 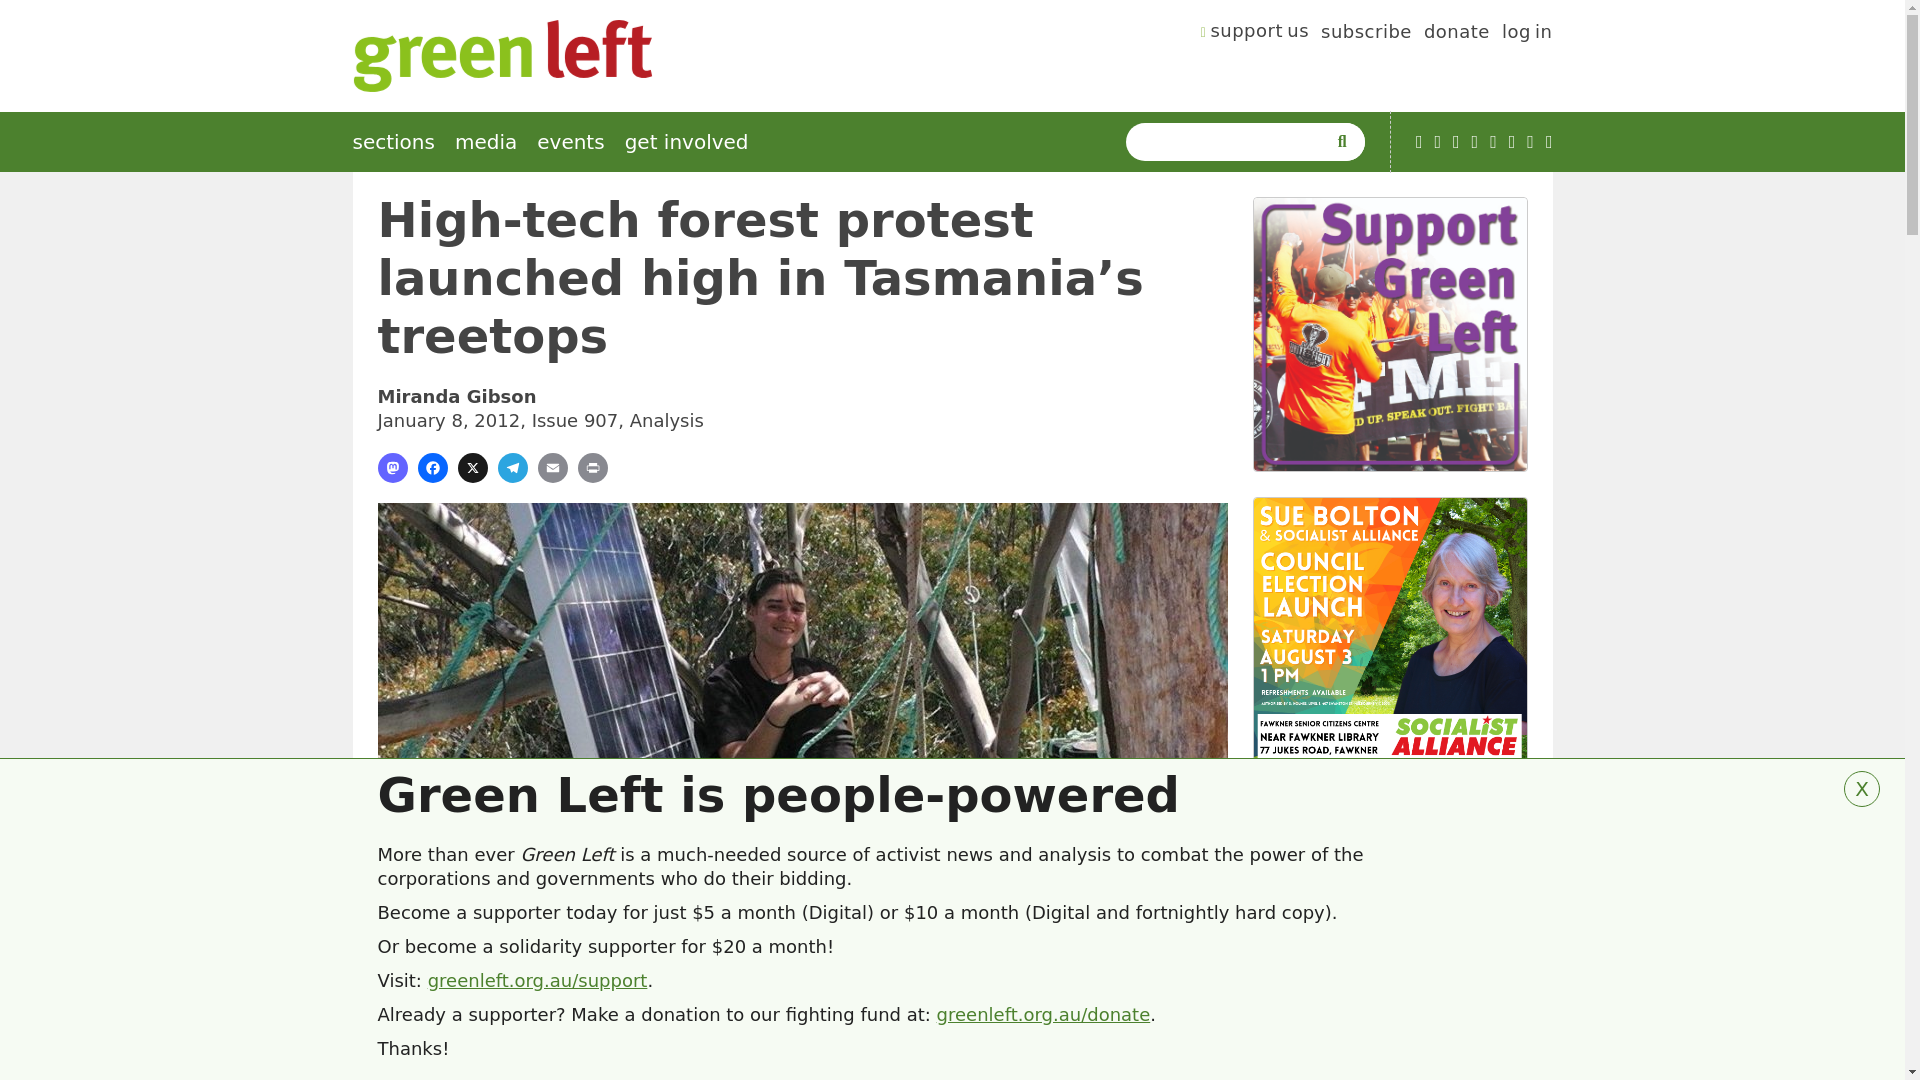 What do you see at coordinates (1475, 142) in the screenshot?
I see `TikTok` at bounding box center [1475, 142].